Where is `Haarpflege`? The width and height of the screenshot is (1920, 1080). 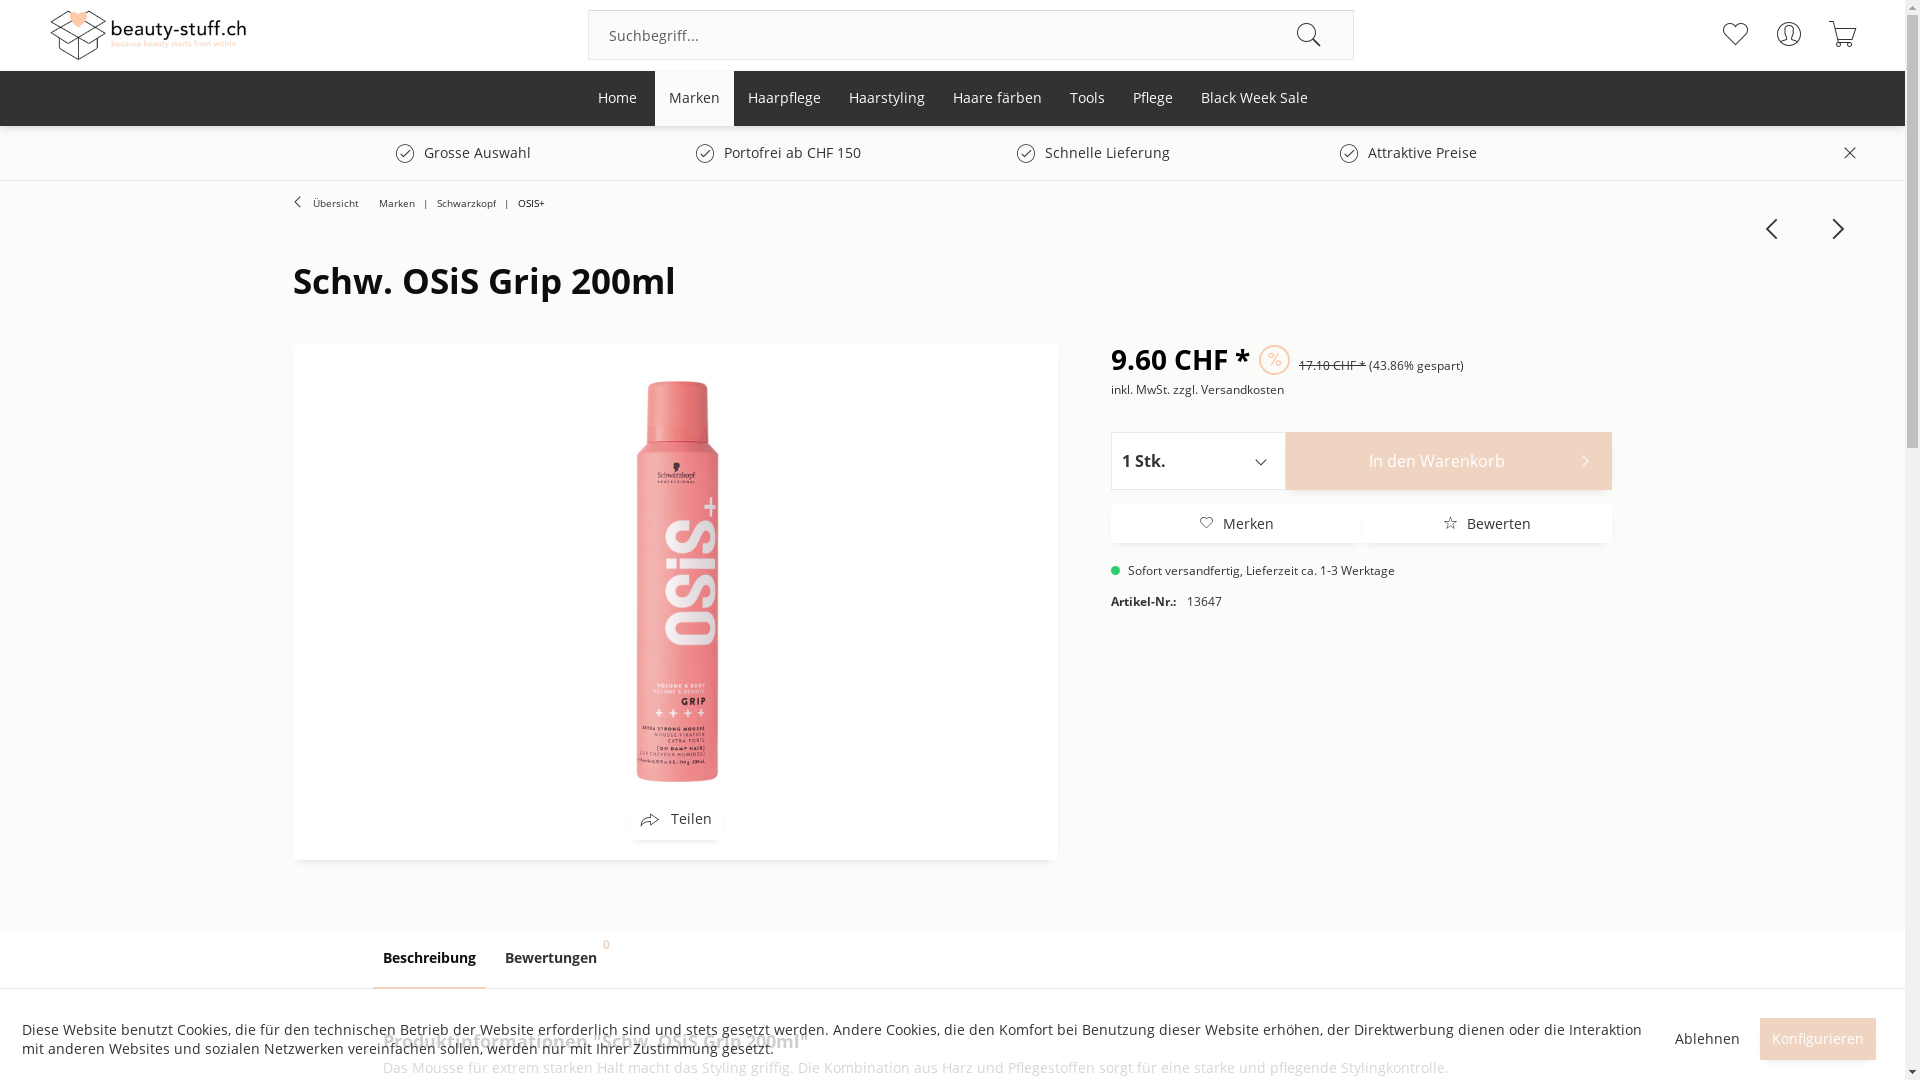
Haarpflege is located at coordinates (784, 98).